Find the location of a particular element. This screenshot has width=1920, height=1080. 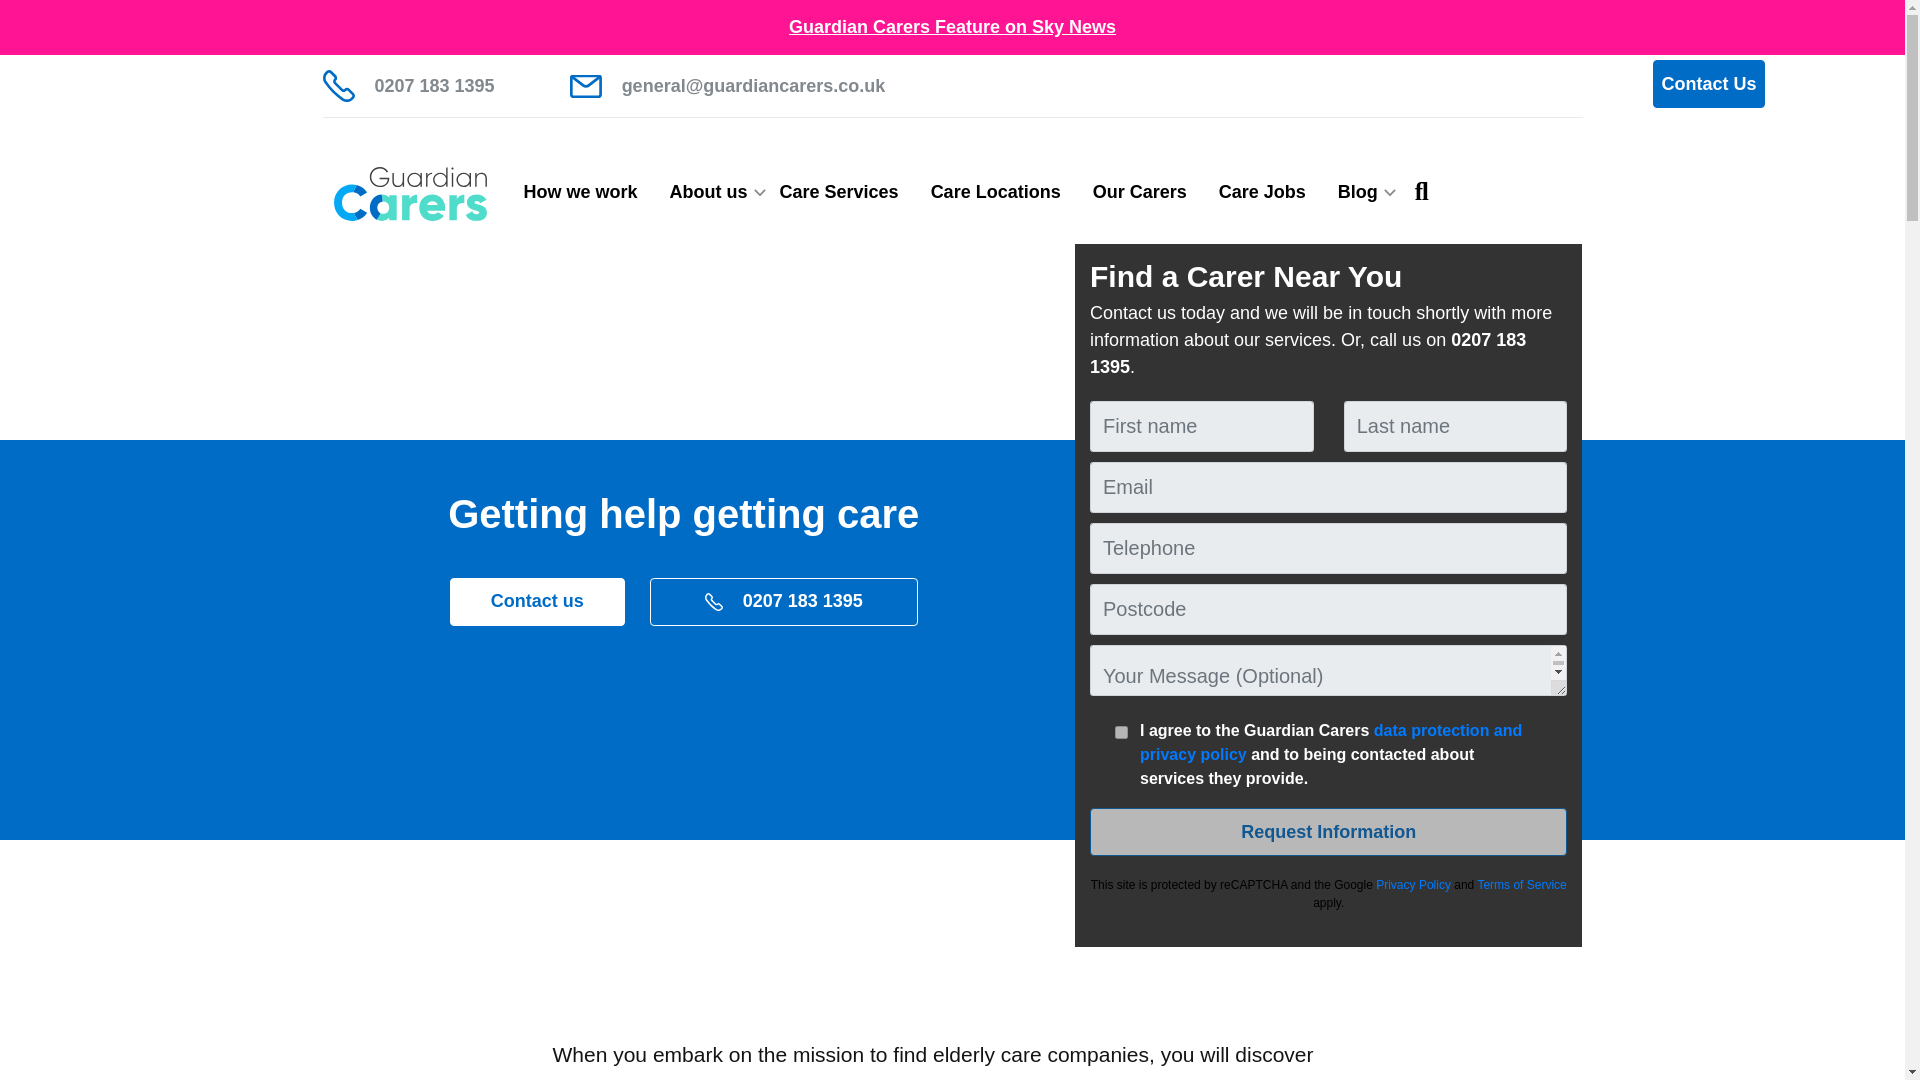

accept is located at coordinates (1122, 732).